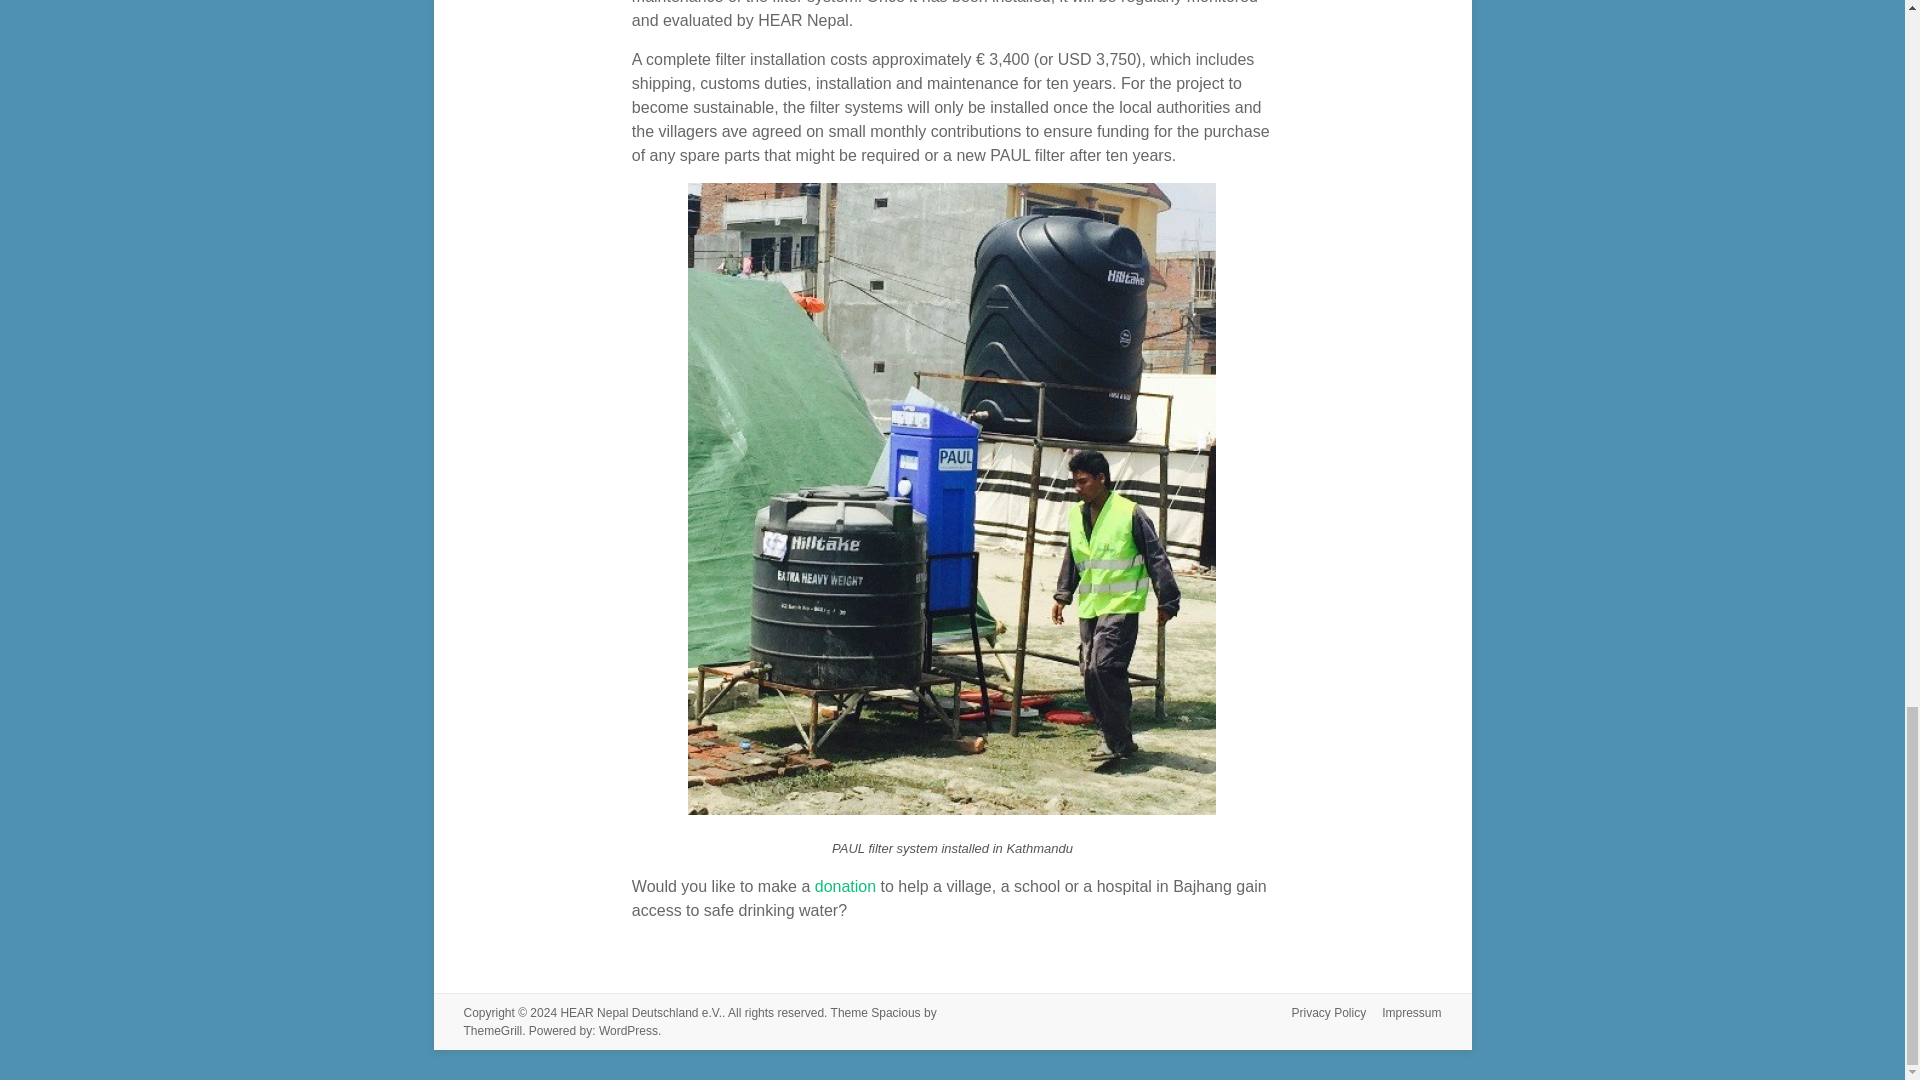 The width and height of the screenshot is (1920, 1080). What do you see at coordinates (628, 1030) in the screenshot?
I see `WordPress` at bounding box center [628, 1030].